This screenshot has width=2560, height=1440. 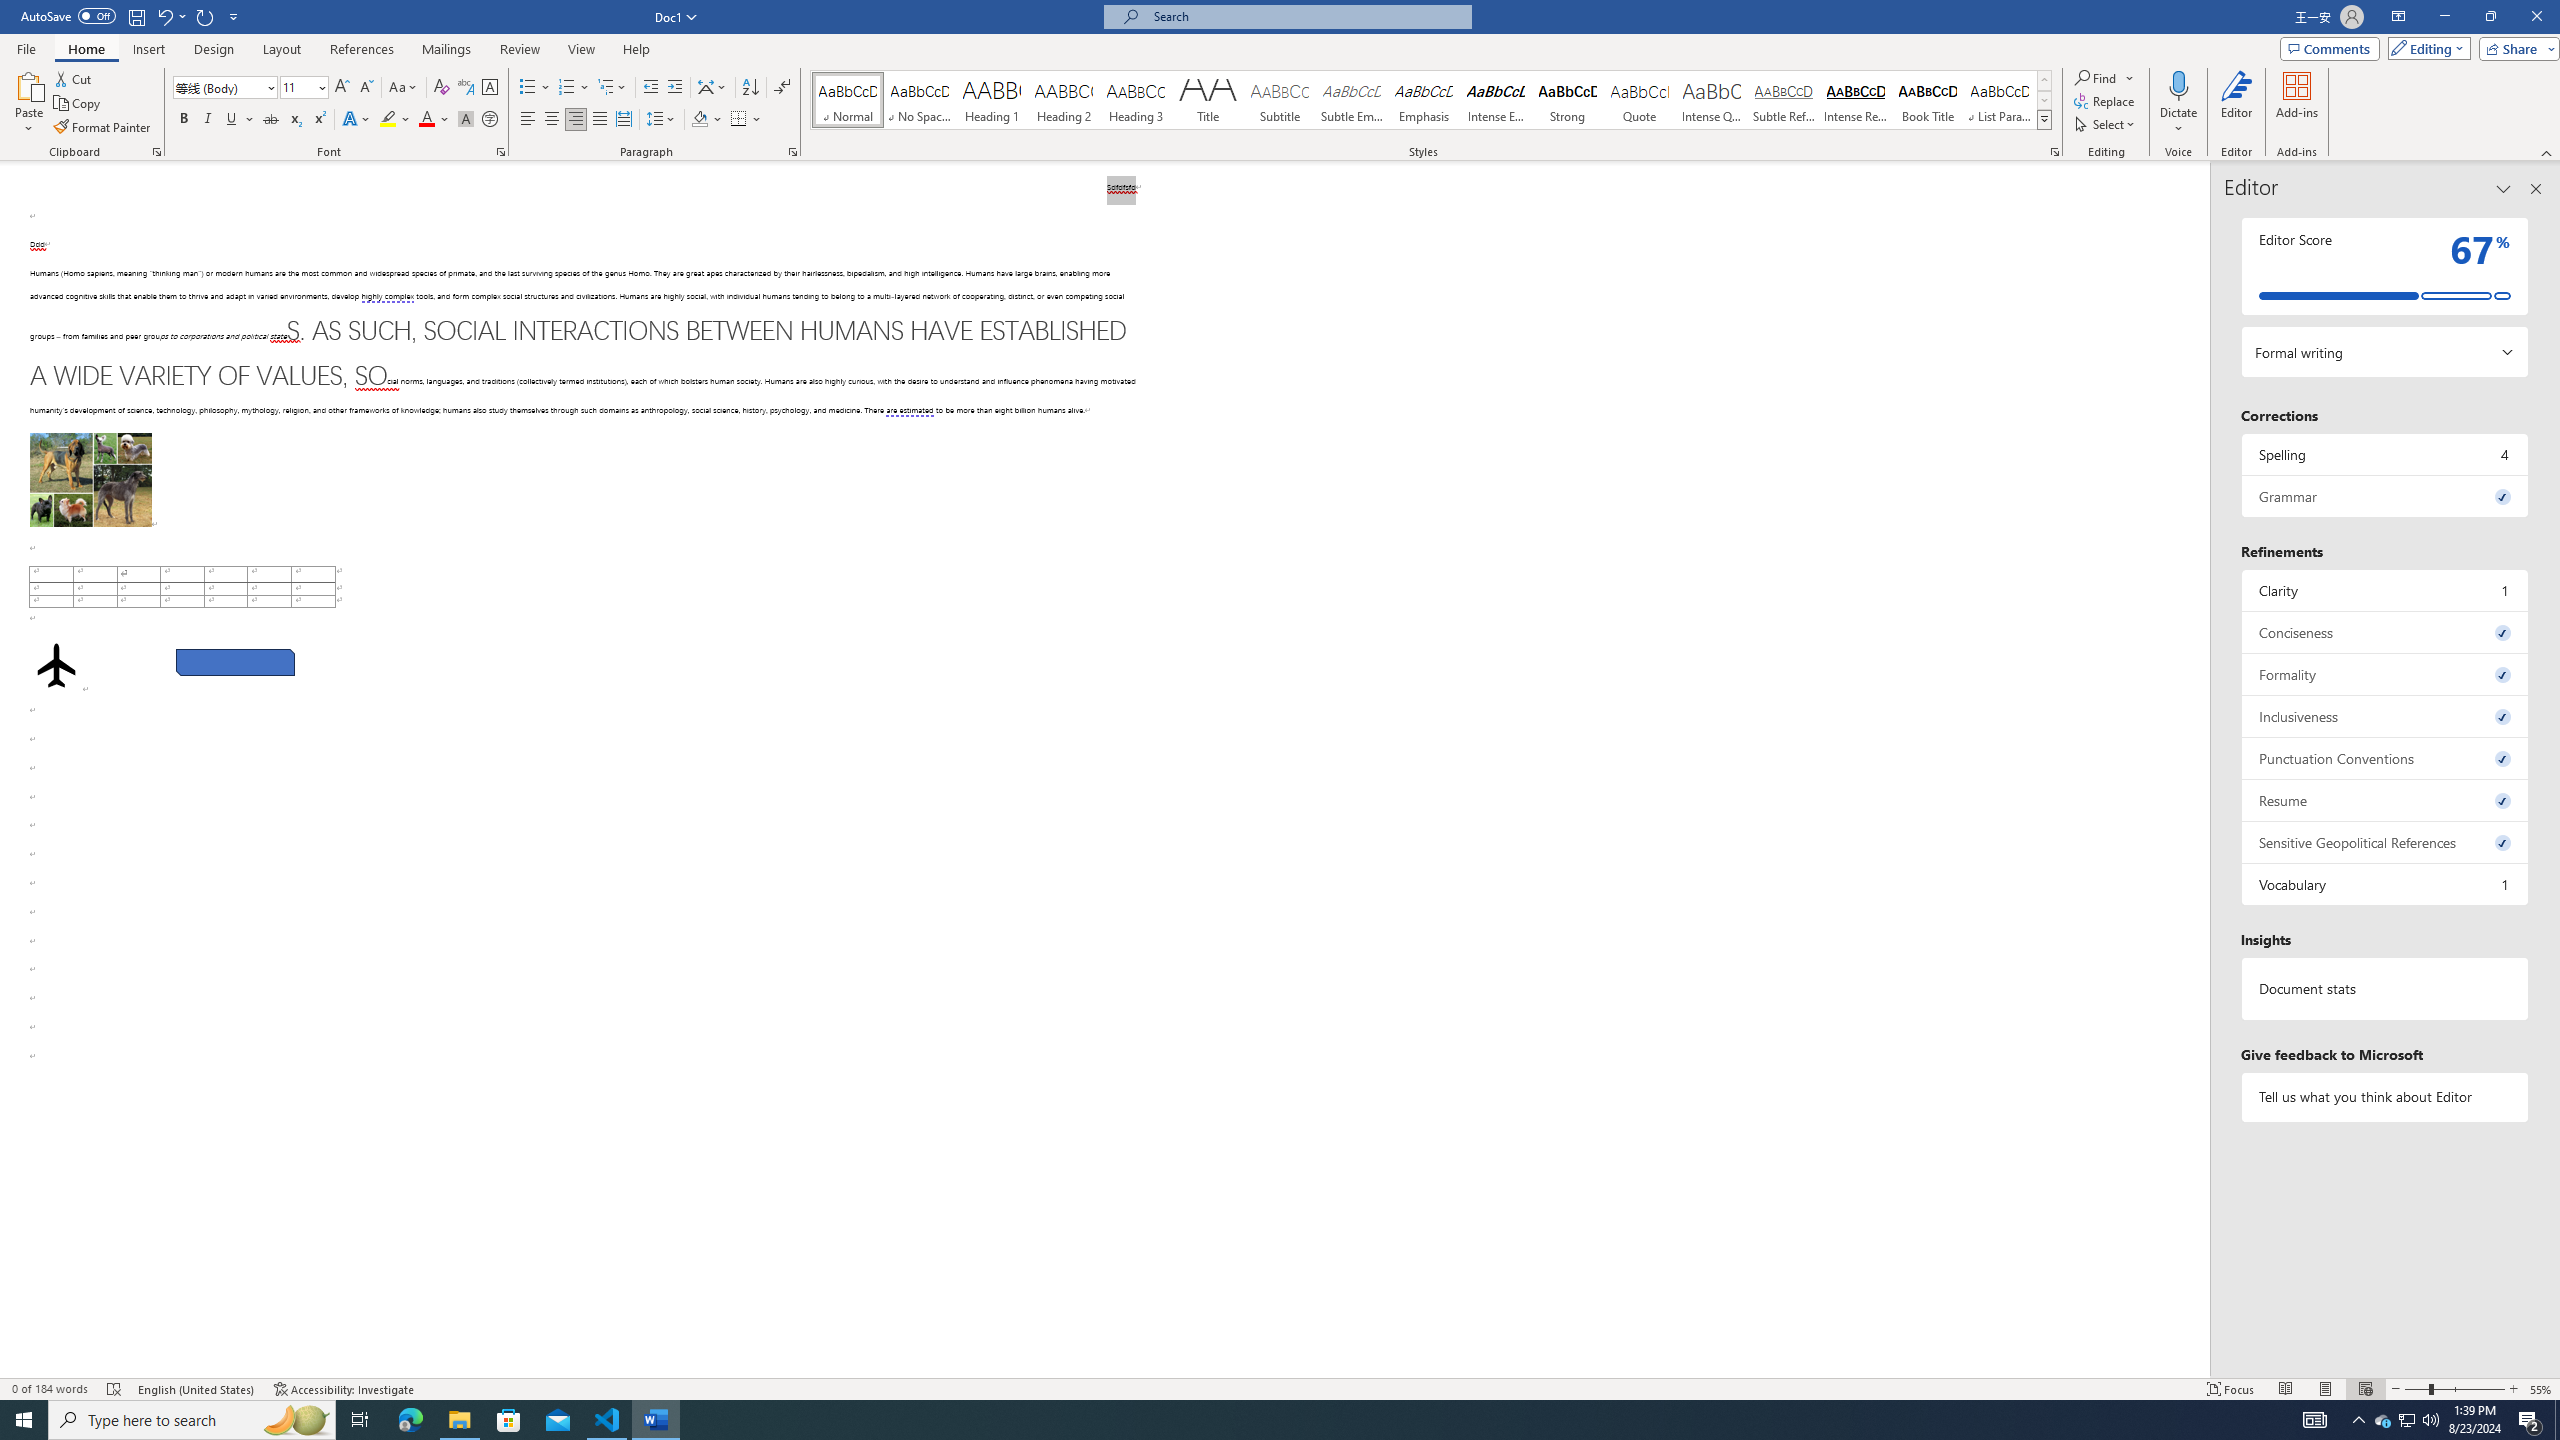 I want to click on Align Left, so click(x=528, y=120).